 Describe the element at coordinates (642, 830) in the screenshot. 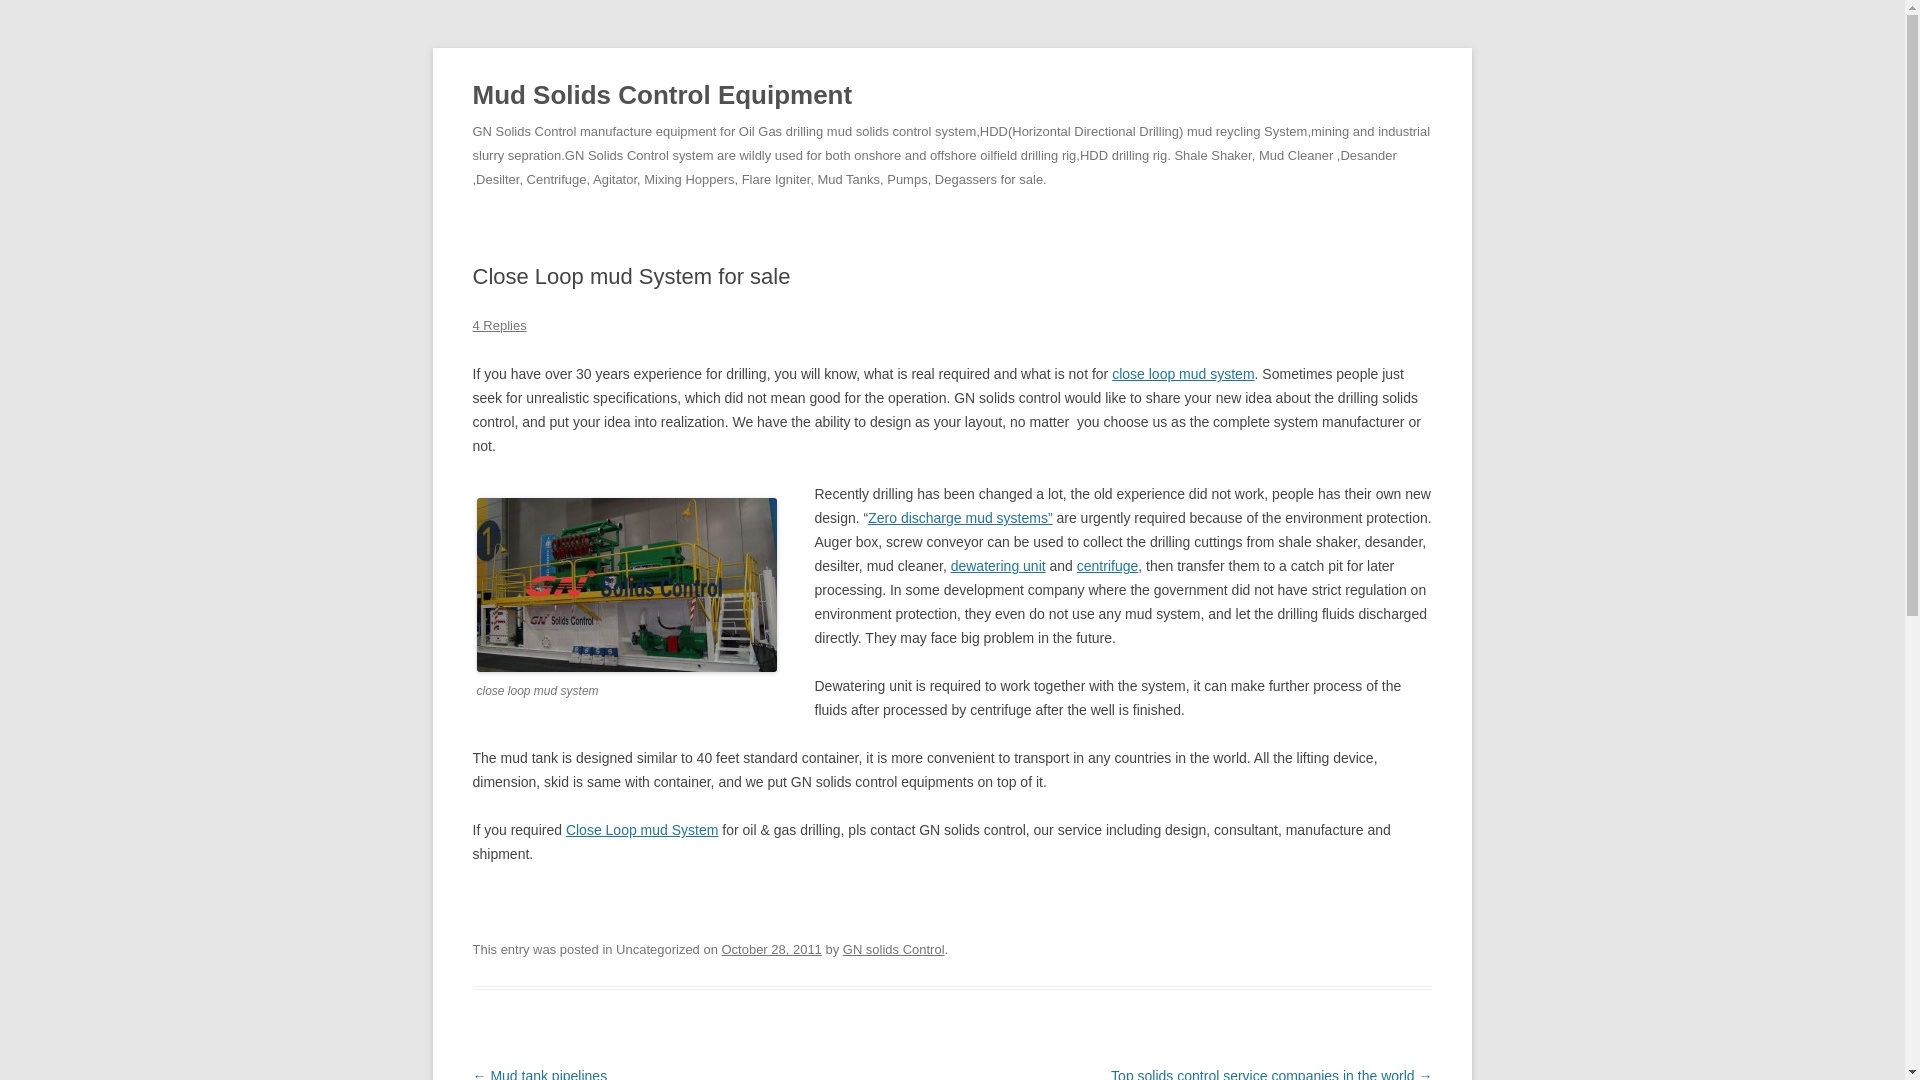

I see `Close Loop mud System` at that location.